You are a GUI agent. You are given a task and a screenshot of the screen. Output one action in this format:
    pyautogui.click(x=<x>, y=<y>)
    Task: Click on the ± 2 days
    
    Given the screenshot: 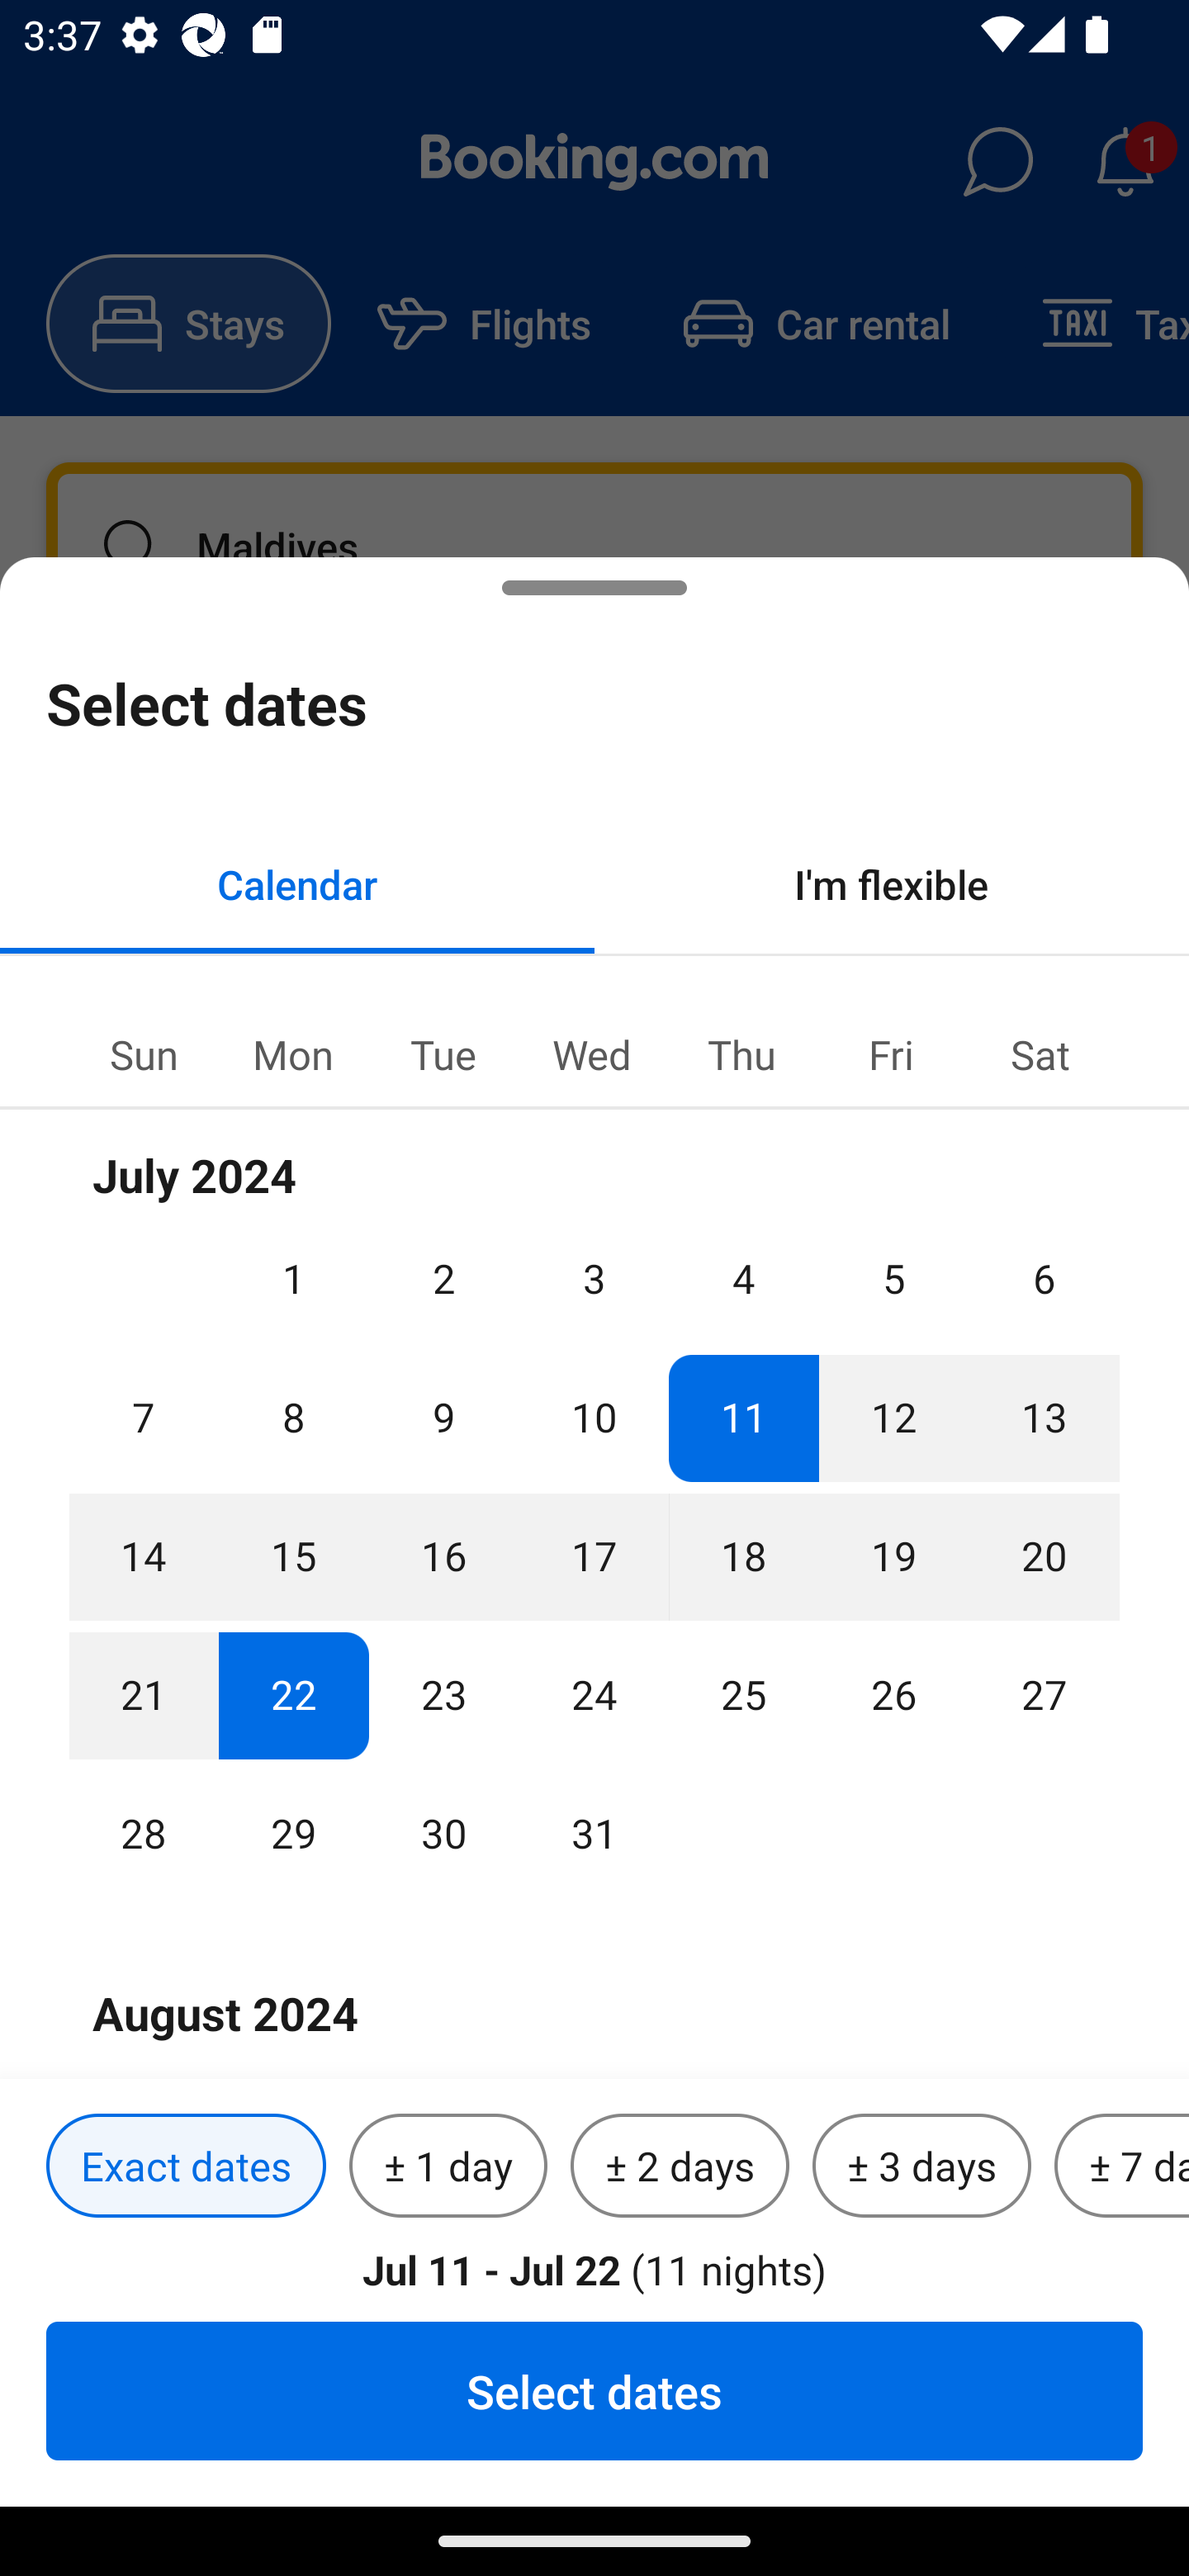 What is the action you would take?
    pyautogui.click(x=680, y=2166)
    